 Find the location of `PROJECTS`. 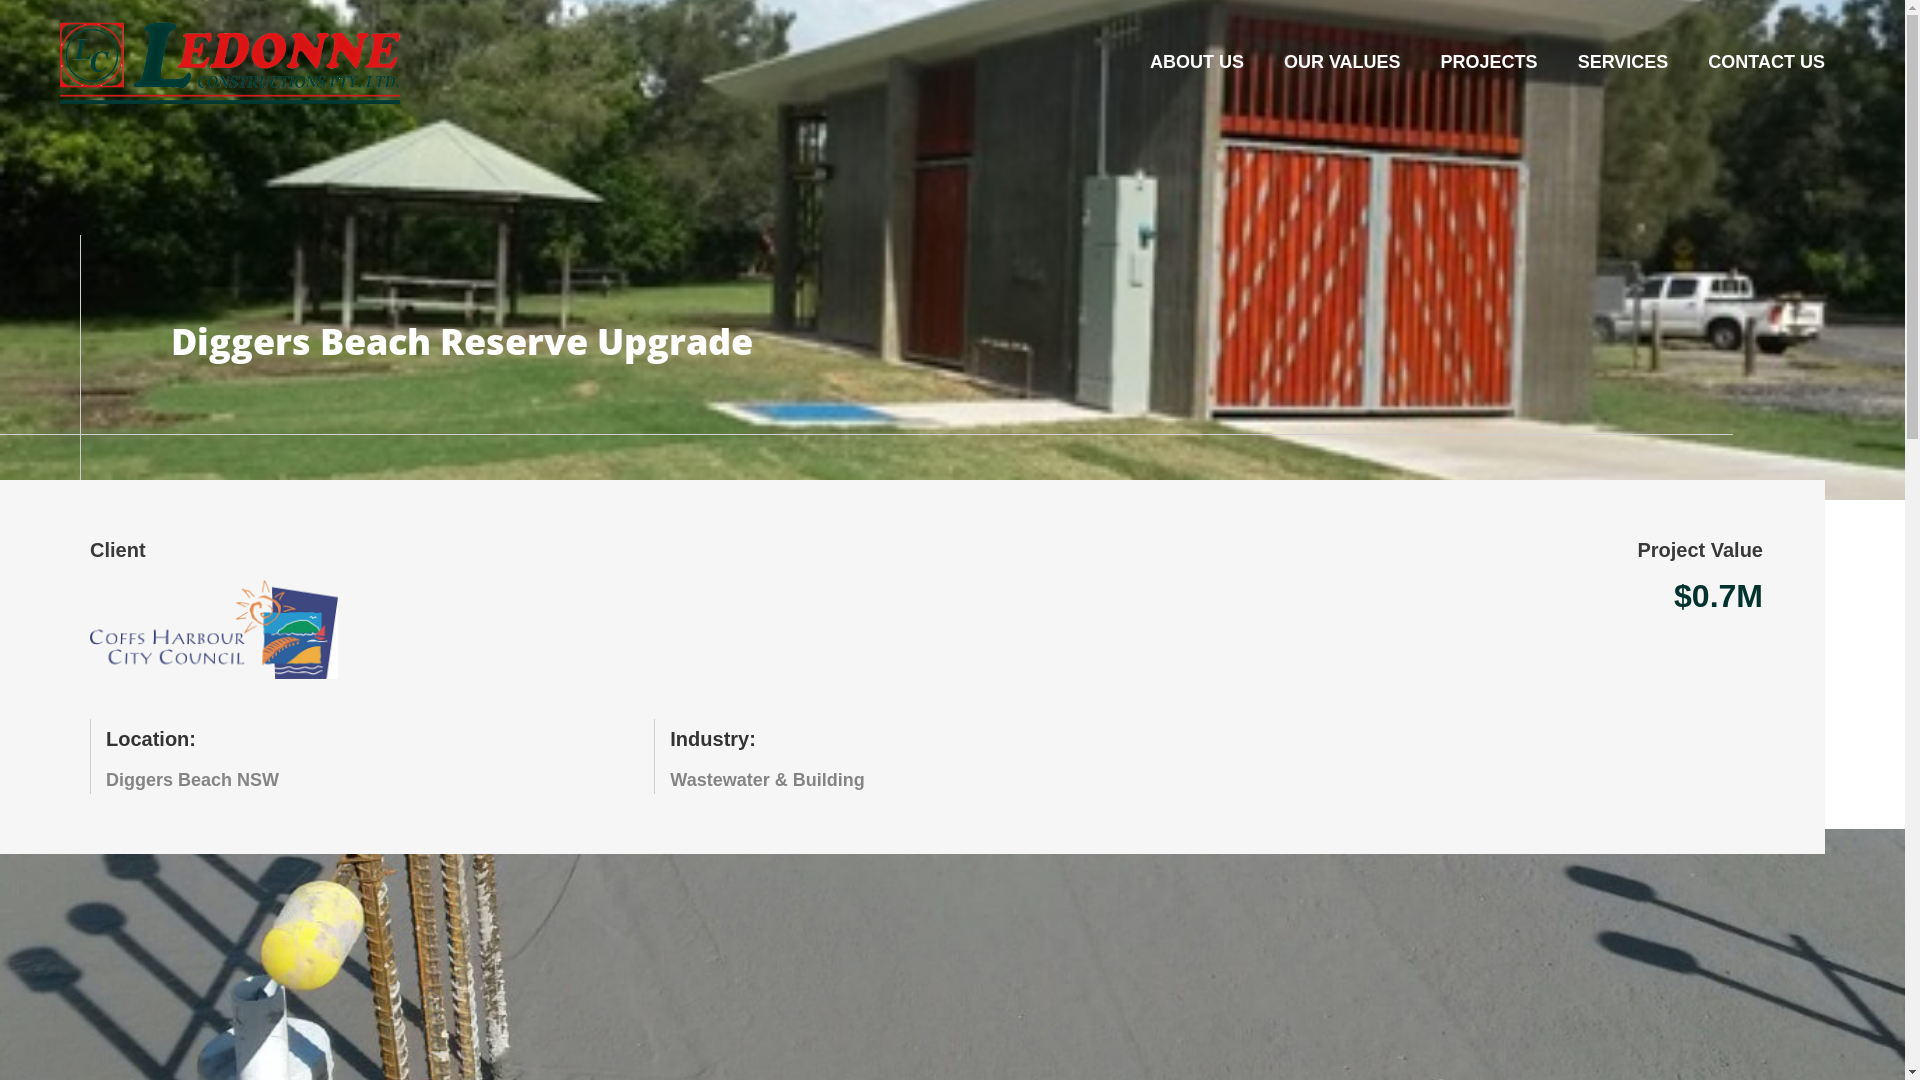

PROJECTS is located at coordinates (1490, 62).